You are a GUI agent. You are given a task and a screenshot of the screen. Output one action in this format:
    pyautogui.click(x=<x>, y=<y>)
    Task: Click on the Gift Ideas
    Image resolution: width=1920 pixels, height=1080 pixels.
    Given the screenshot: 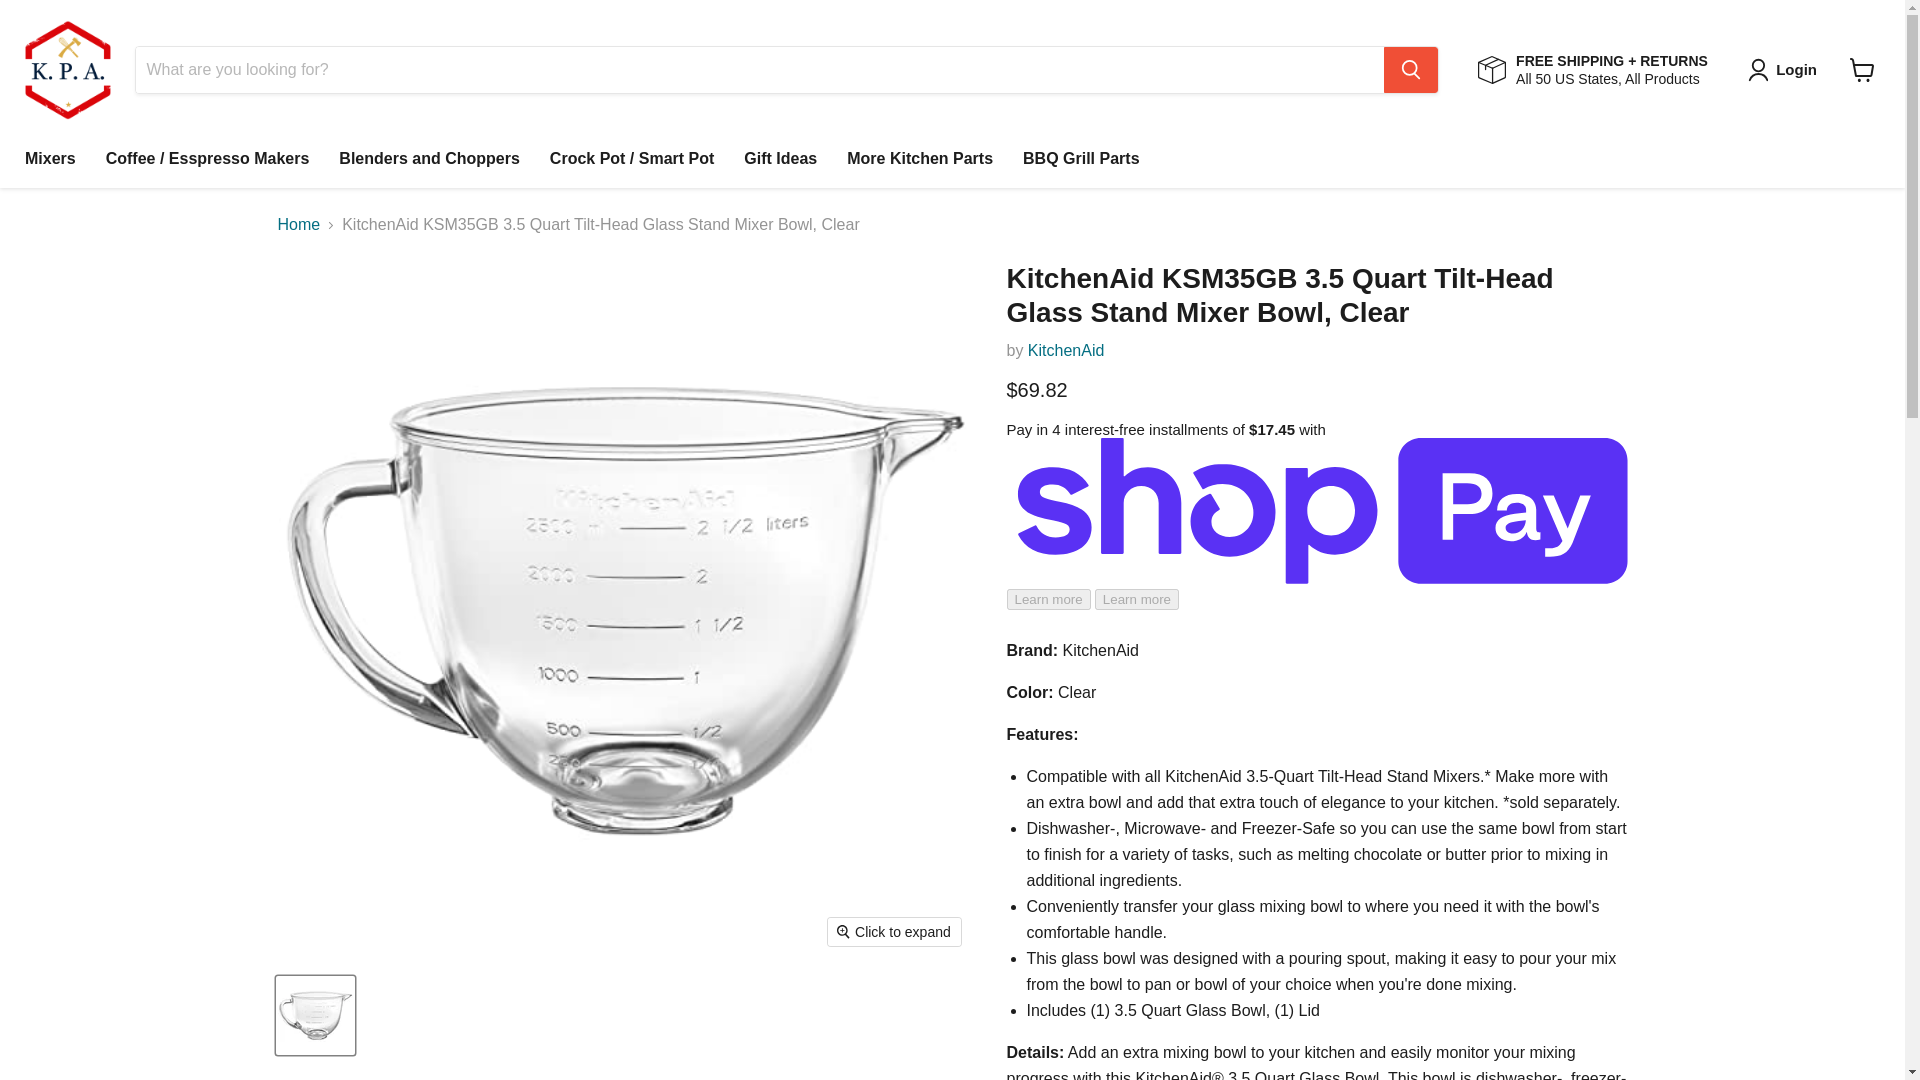 What is the action you would take?
    pyautogui.click(x=780, y=159)
    